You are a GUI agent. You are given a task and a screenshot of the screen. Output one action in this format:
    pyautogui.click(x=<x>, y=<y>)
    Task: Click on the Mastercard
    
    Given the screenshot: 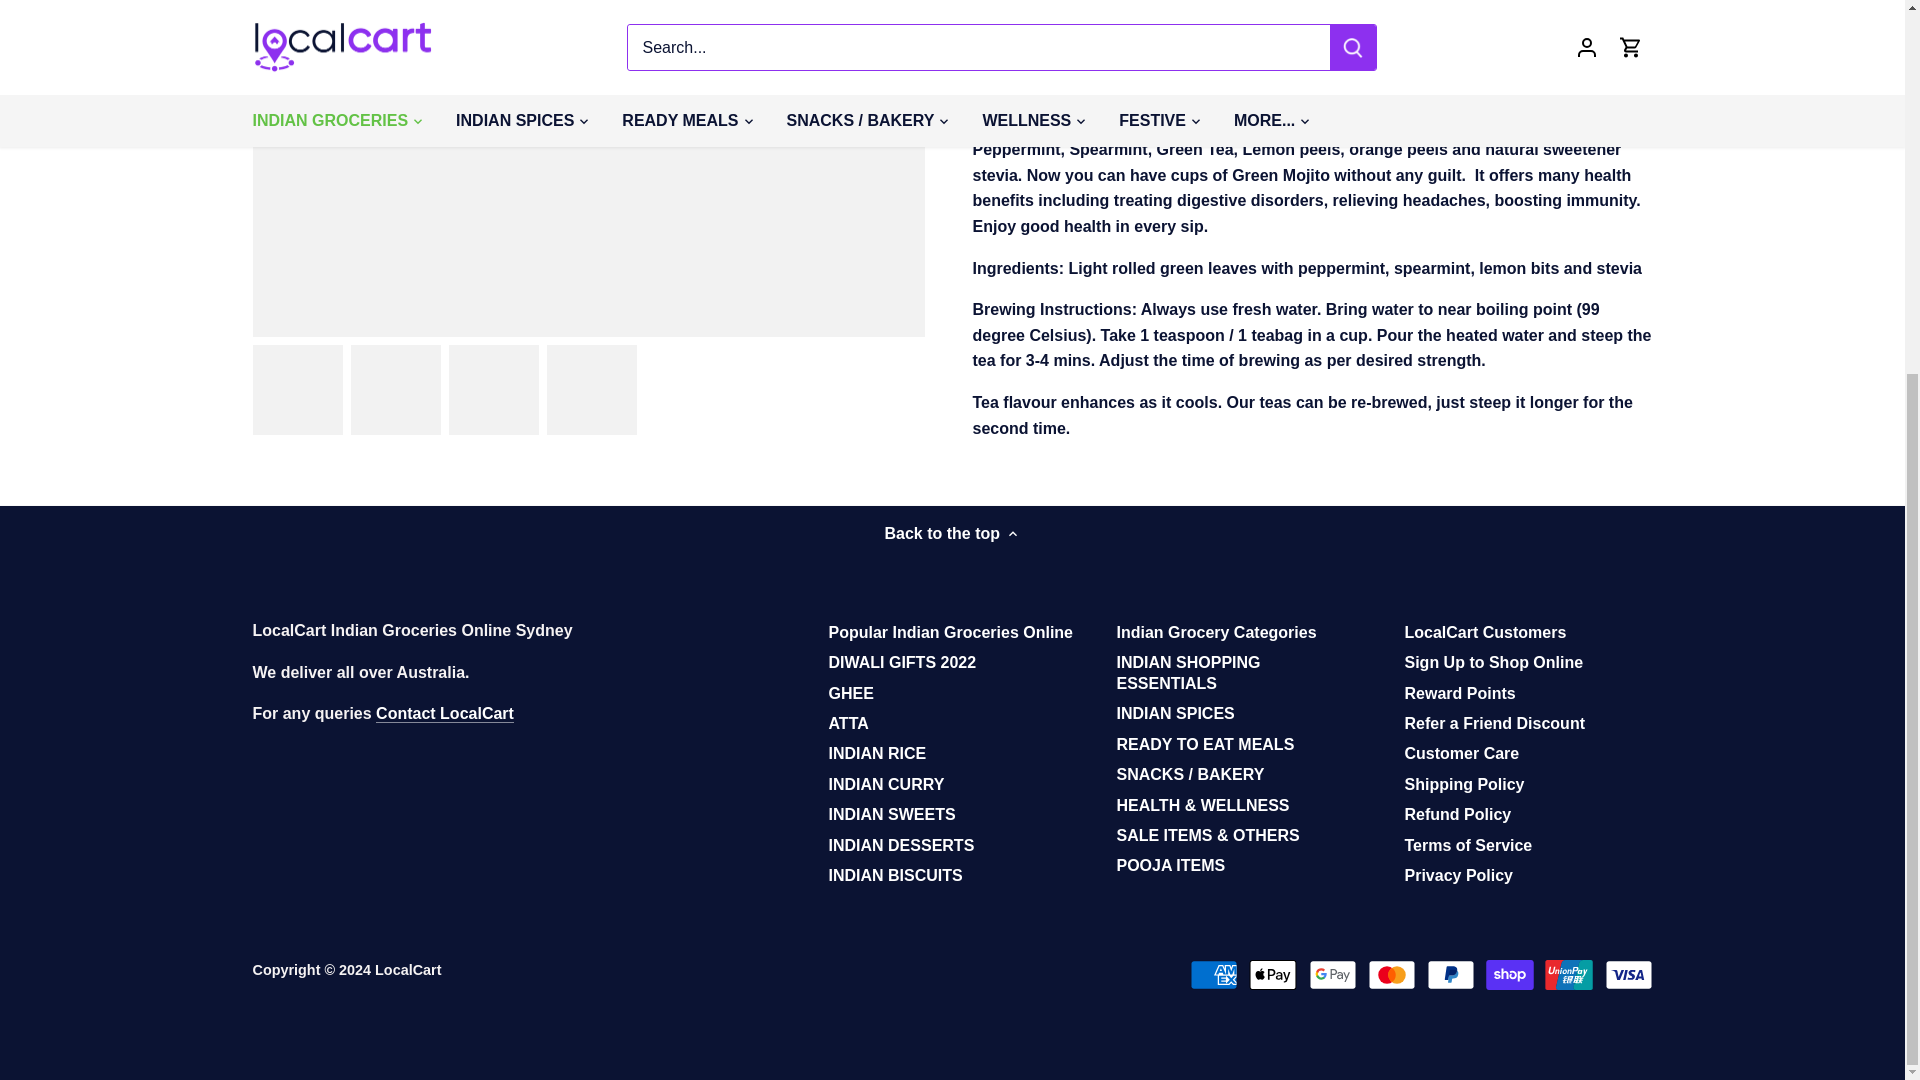 What is the action you would take?
    pyautogui.click(x=1392, y=975)
    